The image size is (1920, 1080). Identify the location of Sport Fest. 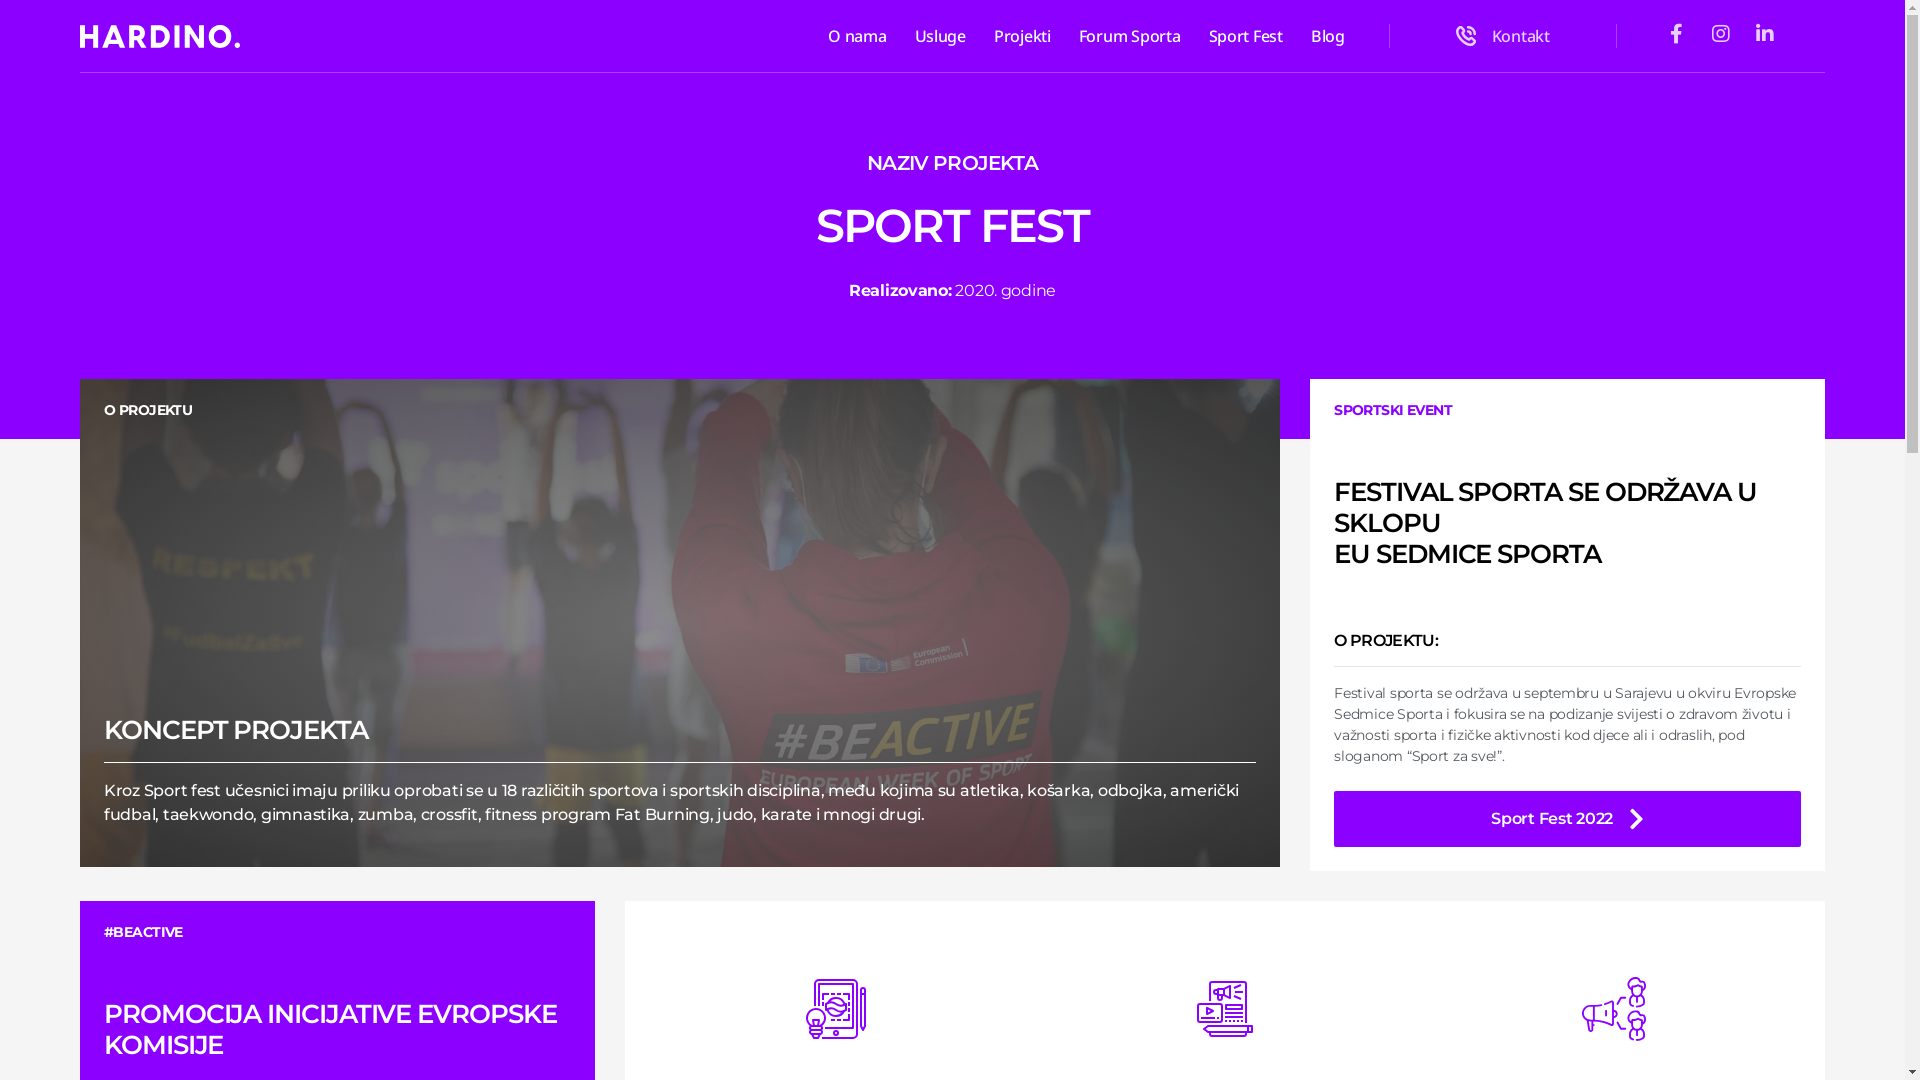
(1246, 36).